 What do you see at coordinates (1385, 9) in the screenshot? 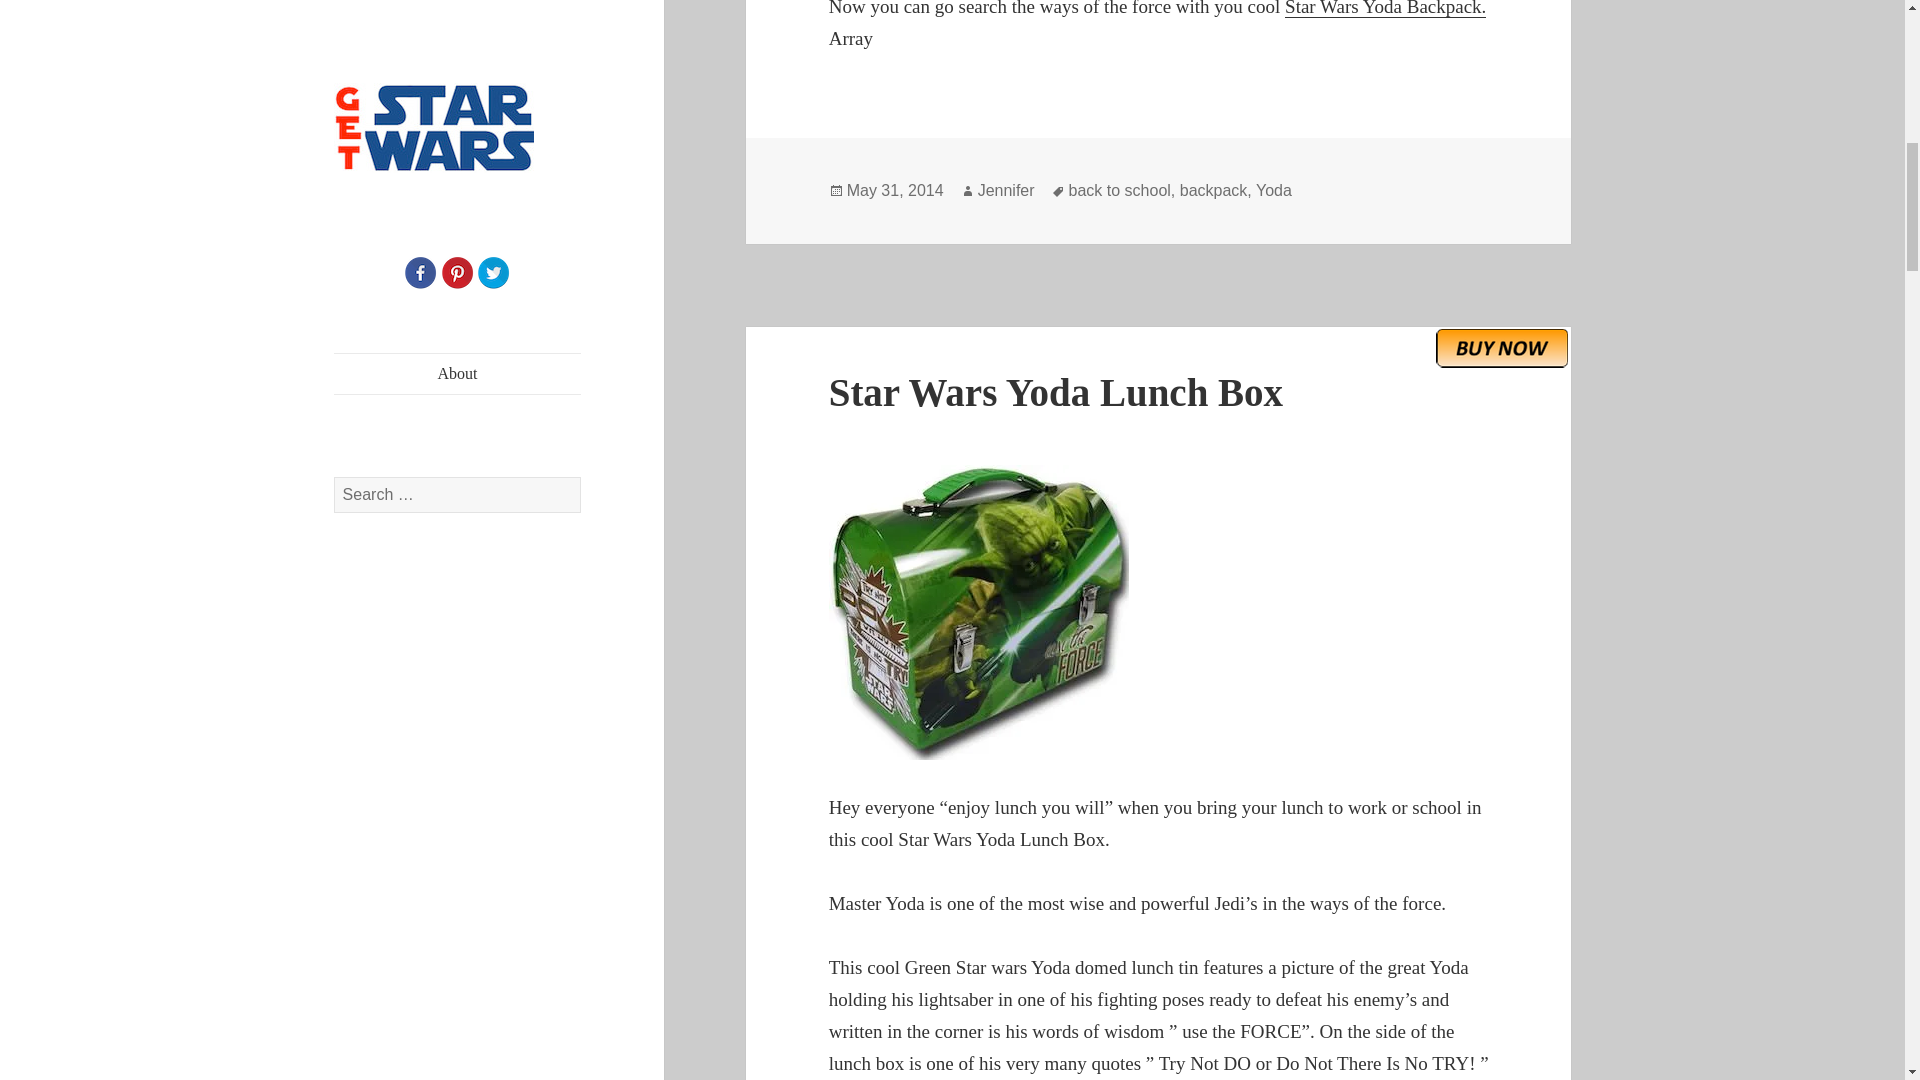
I see `Star Wars Yoda Backpack.` at bounding box center [1385, 9].